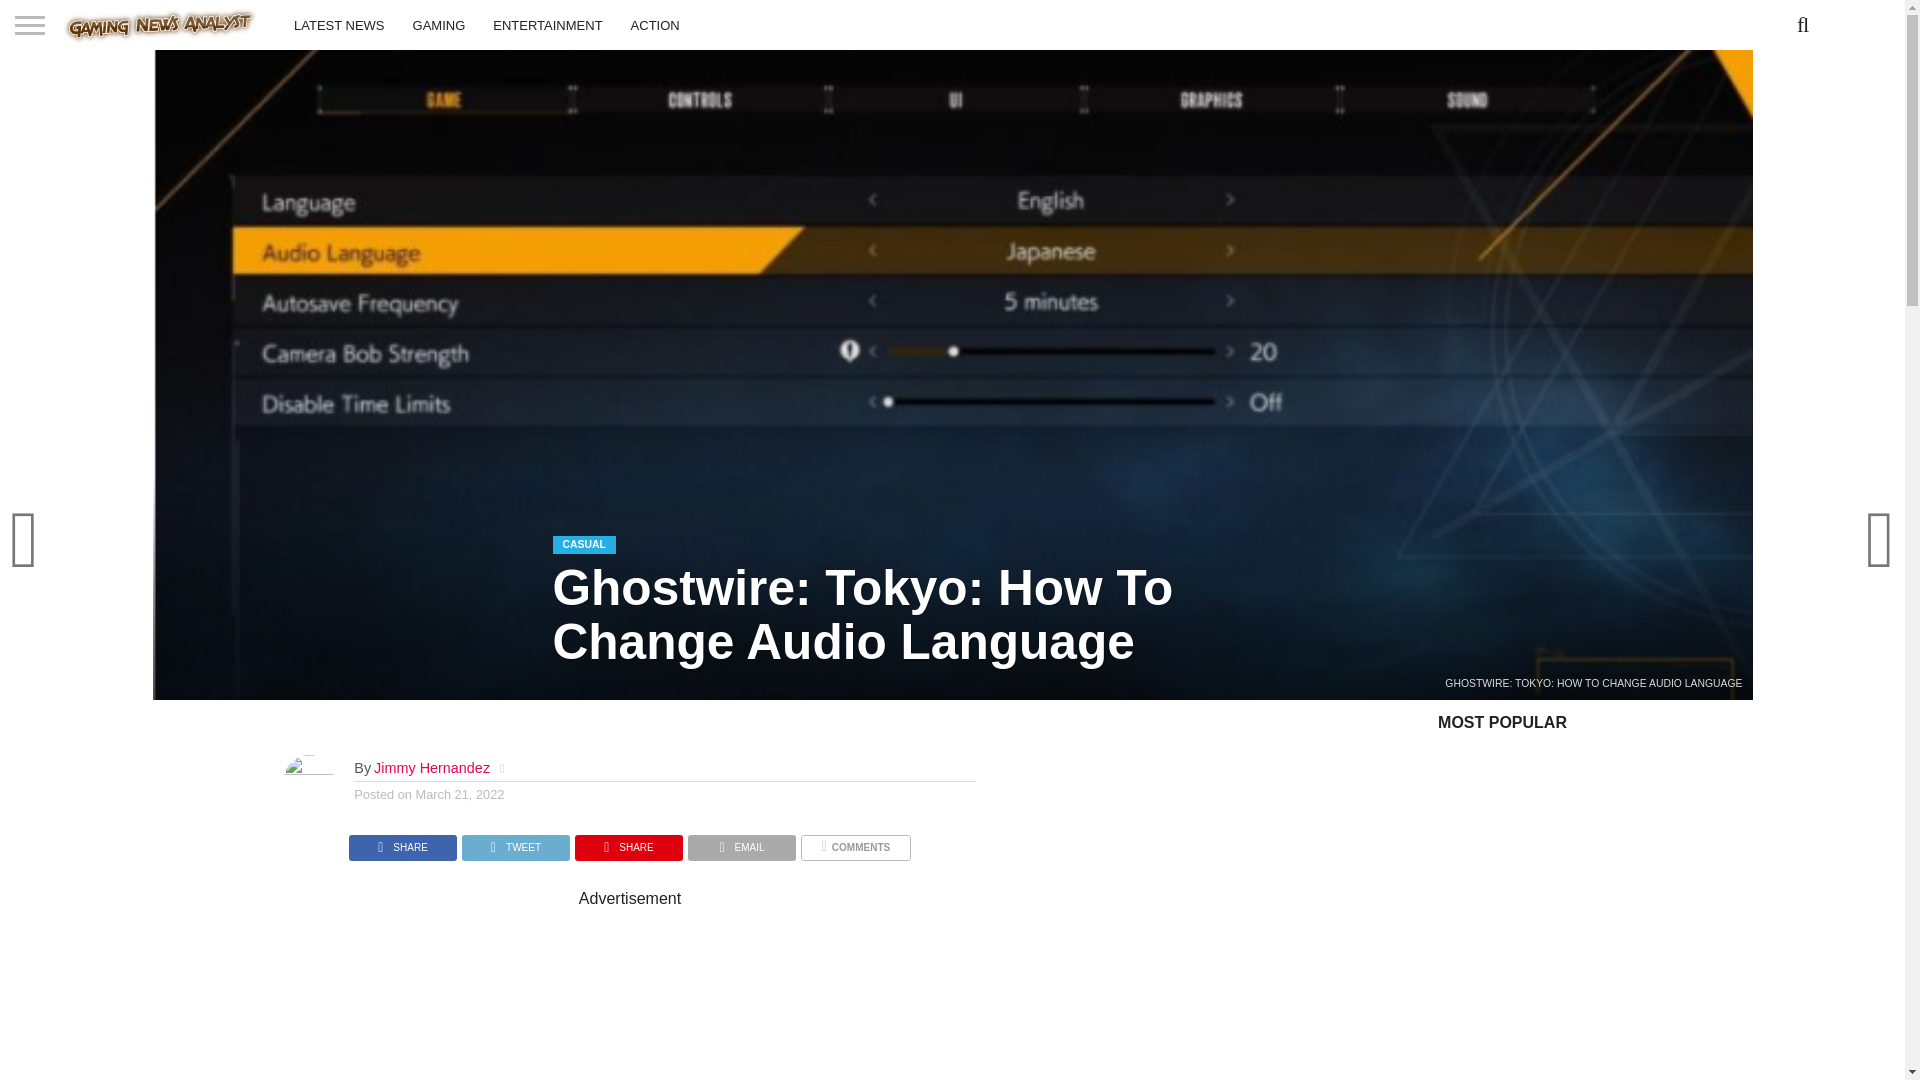 This screenshot has height=1080, width=1920. I want to click on ENTERTAINMENT, so click(547, 24).